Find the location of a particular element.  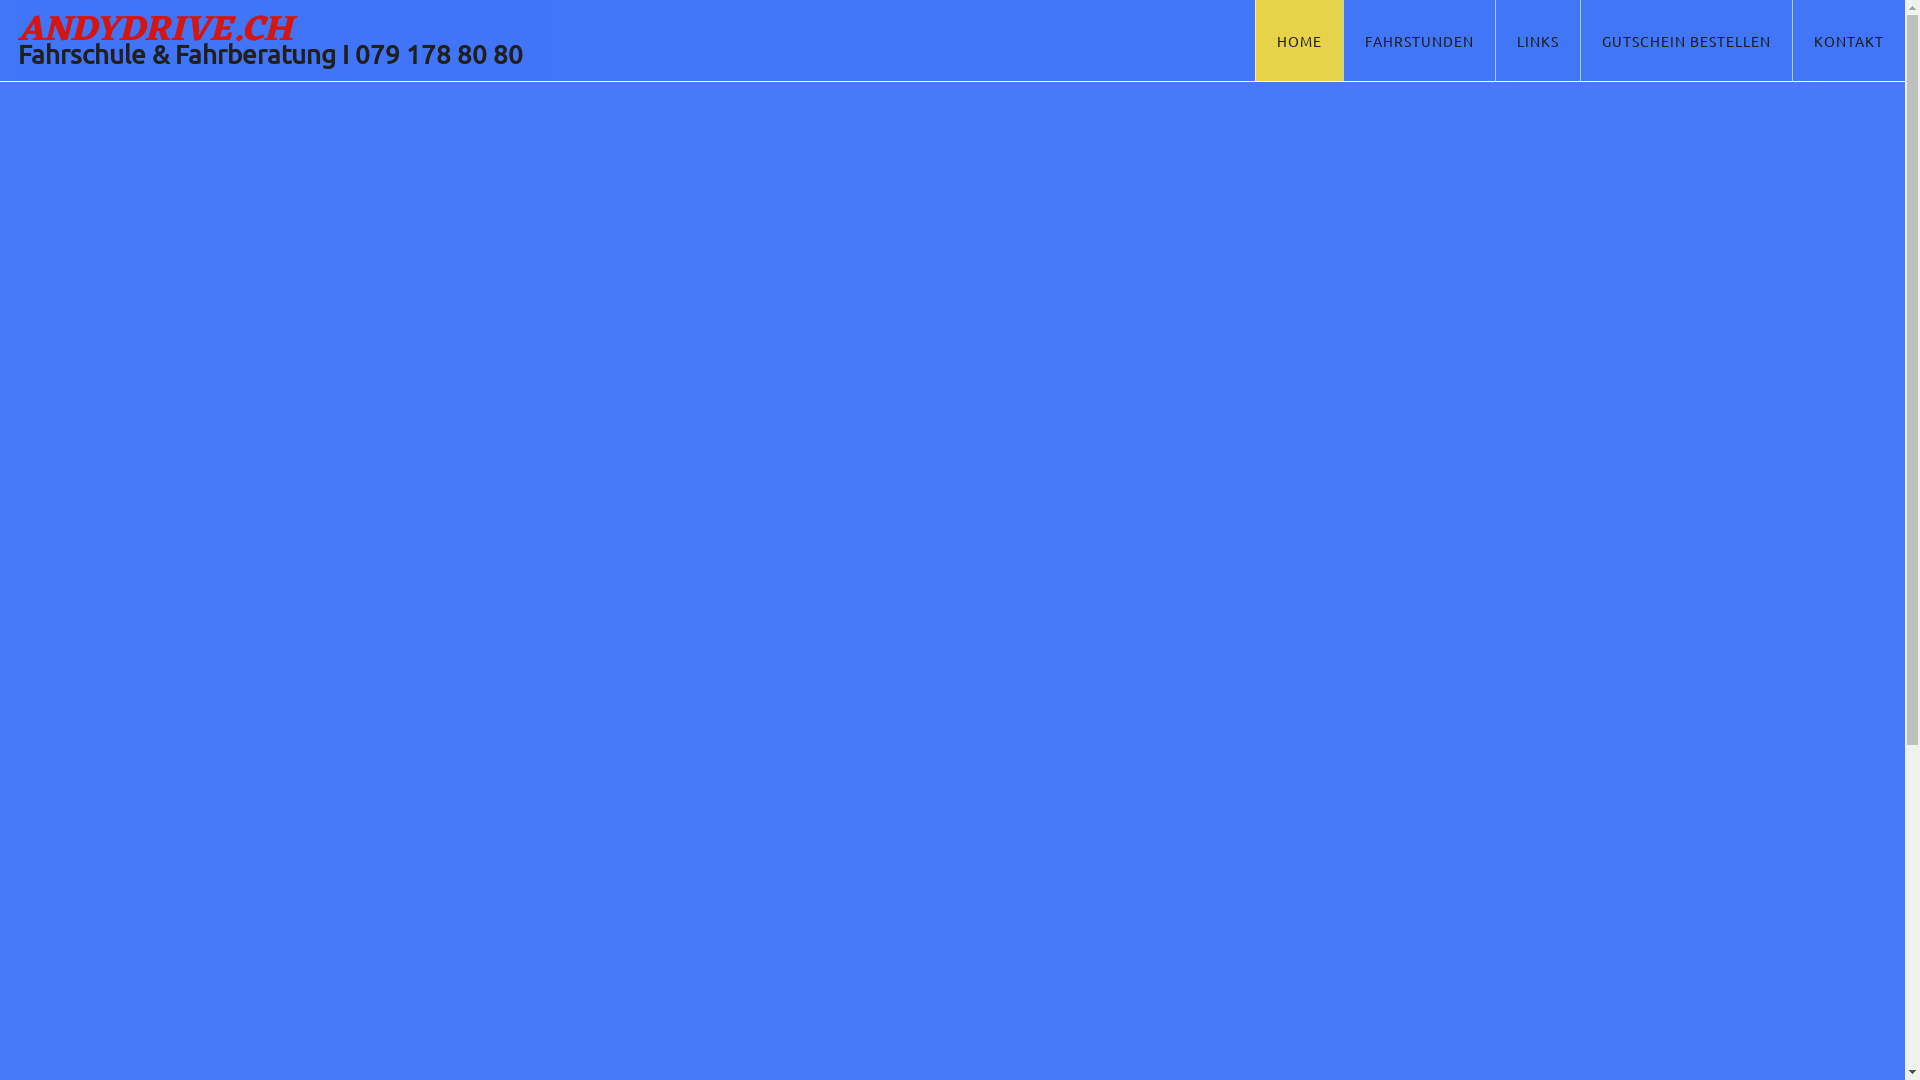

ANDYDRIVE.CH
Fahrschule & Fahrberatung I 079 178 80 80 is located at coordinates (284, 40).